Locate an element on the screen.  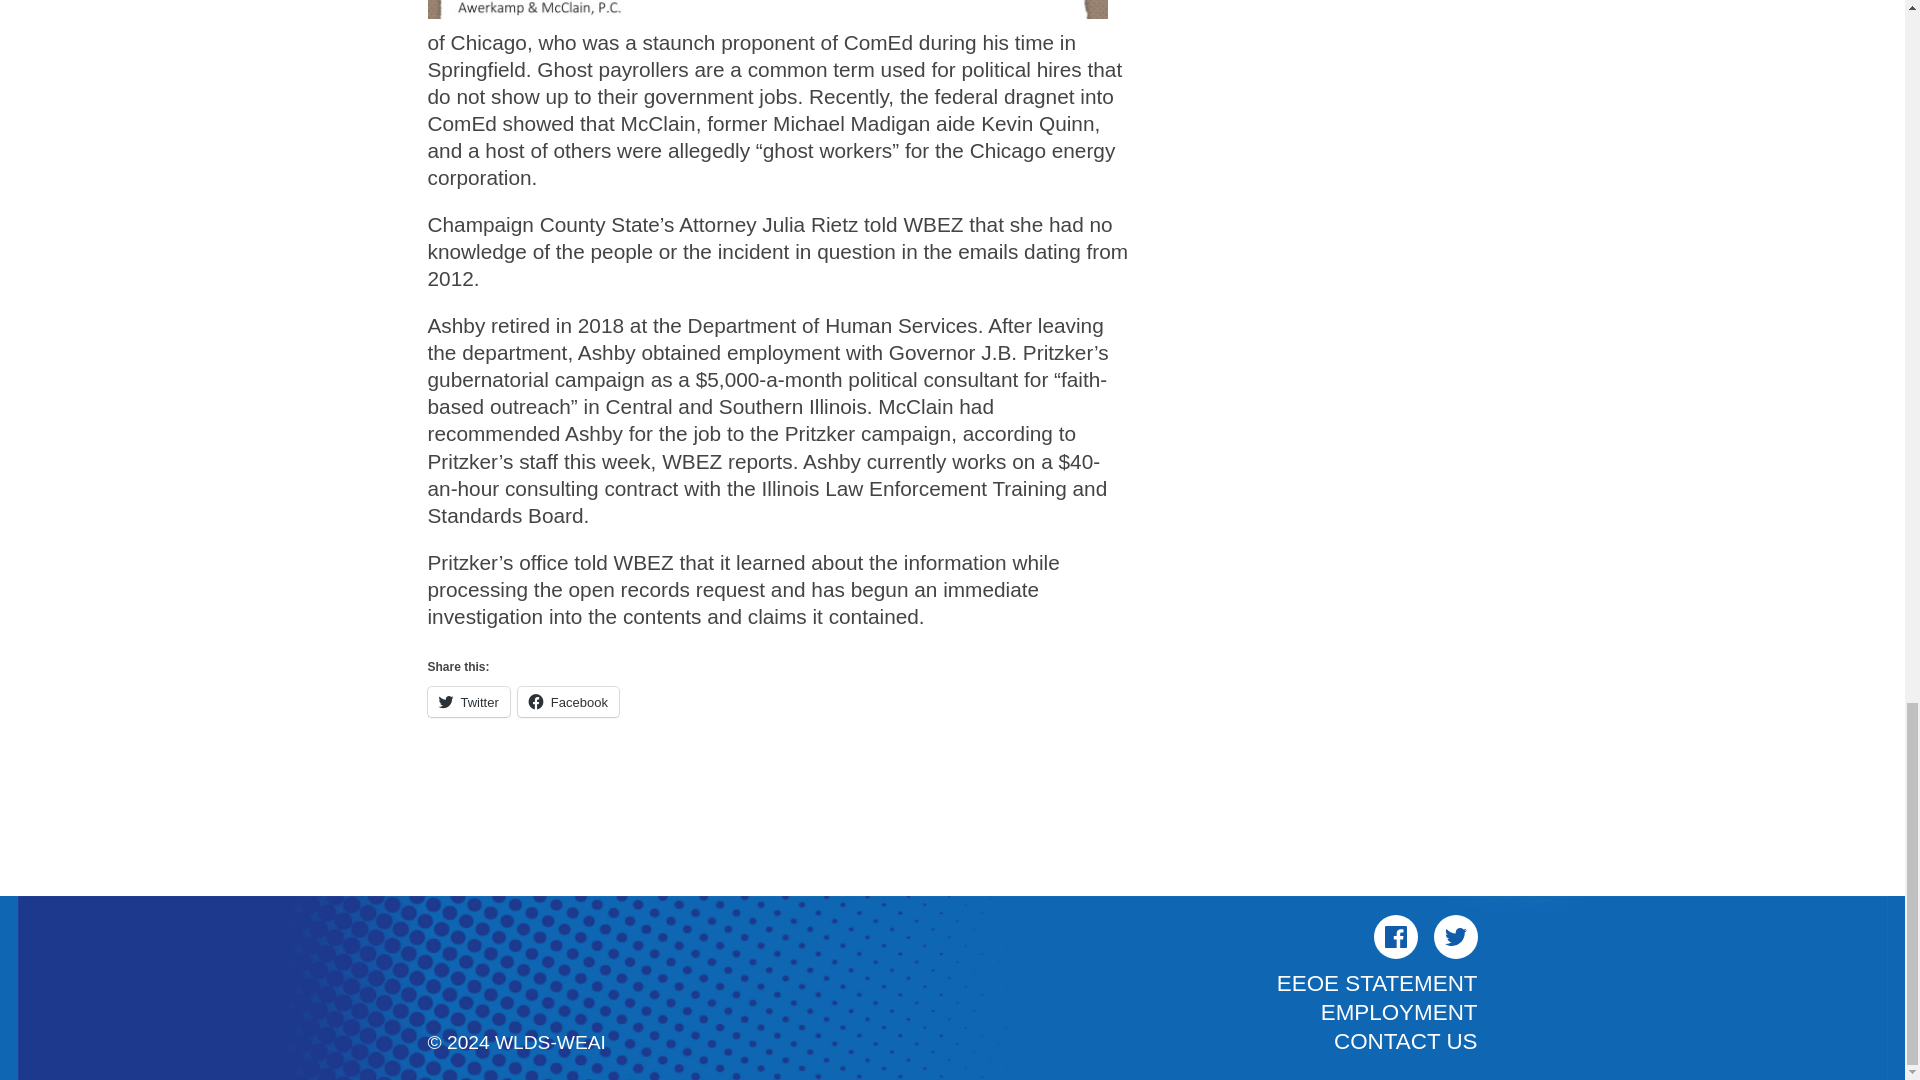
CONTACT US is located at coordinates (1405, 1042).